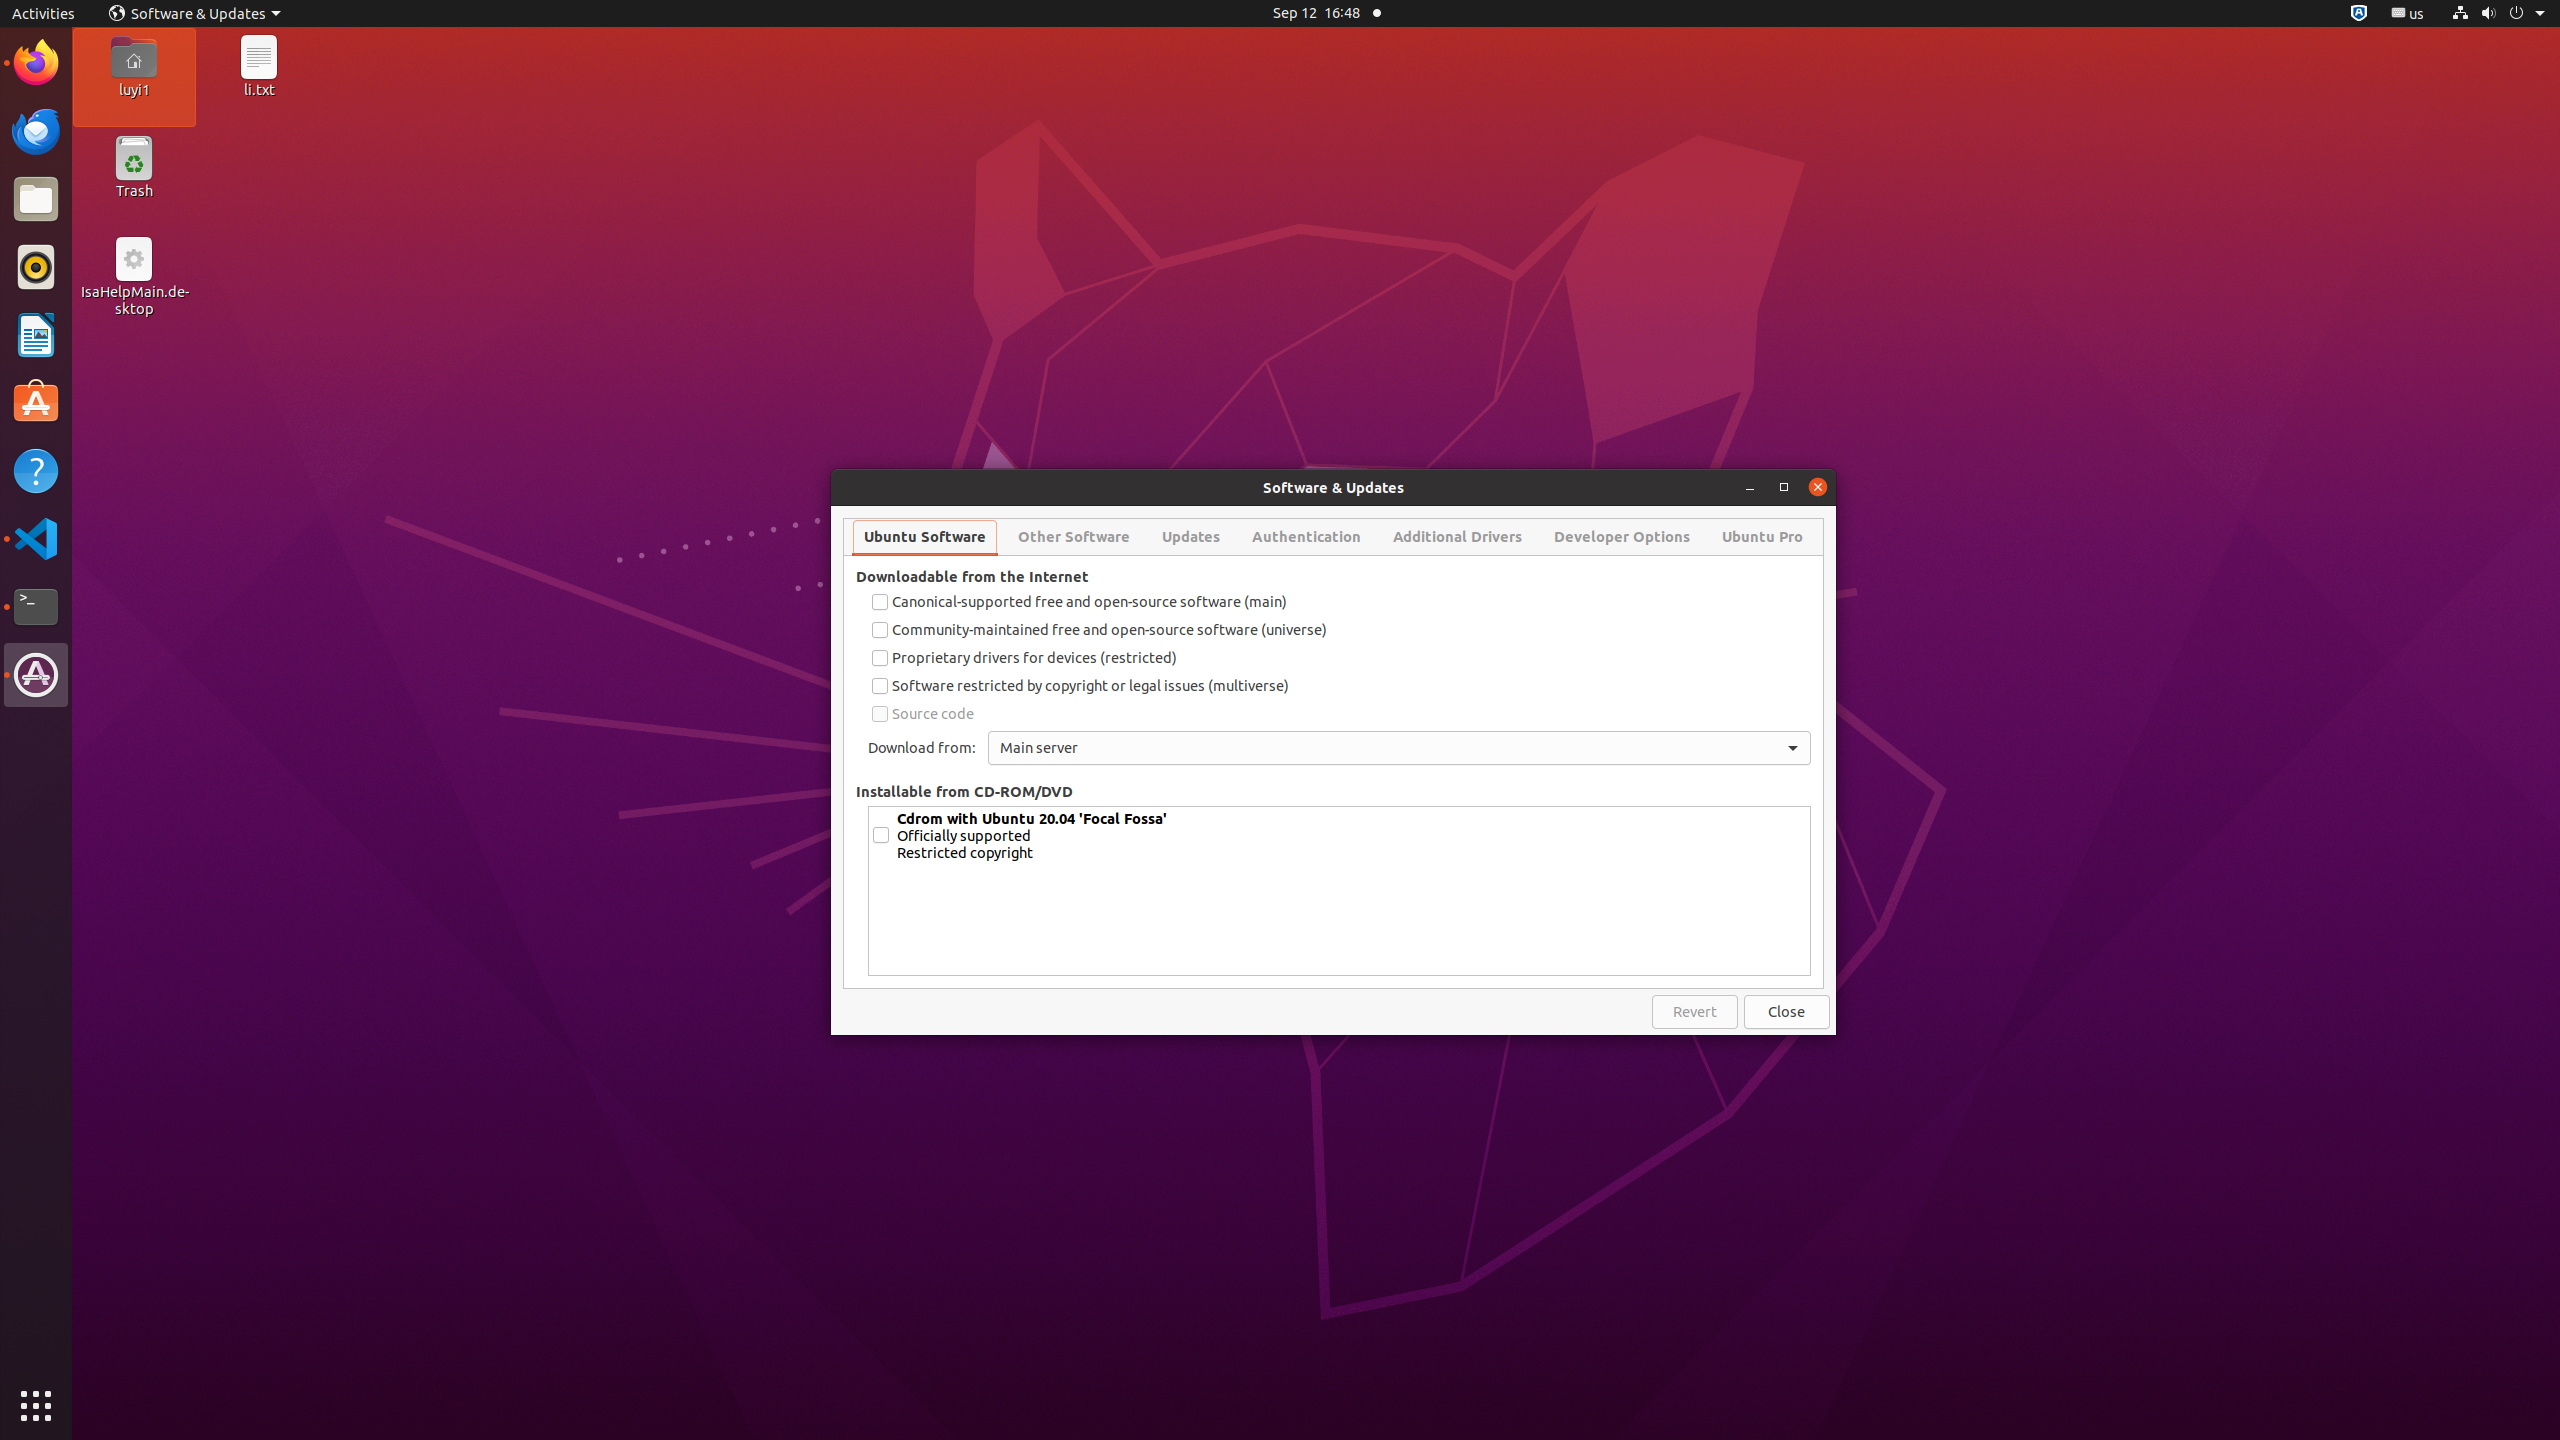 Image resolution: width=2560 pixels, height=1440 pixels. What do you see at coordinates (1340, 602) in the screenshot?
I see `Canonical-supported free and open-source software (main)` at bounding box center [1340, 602].